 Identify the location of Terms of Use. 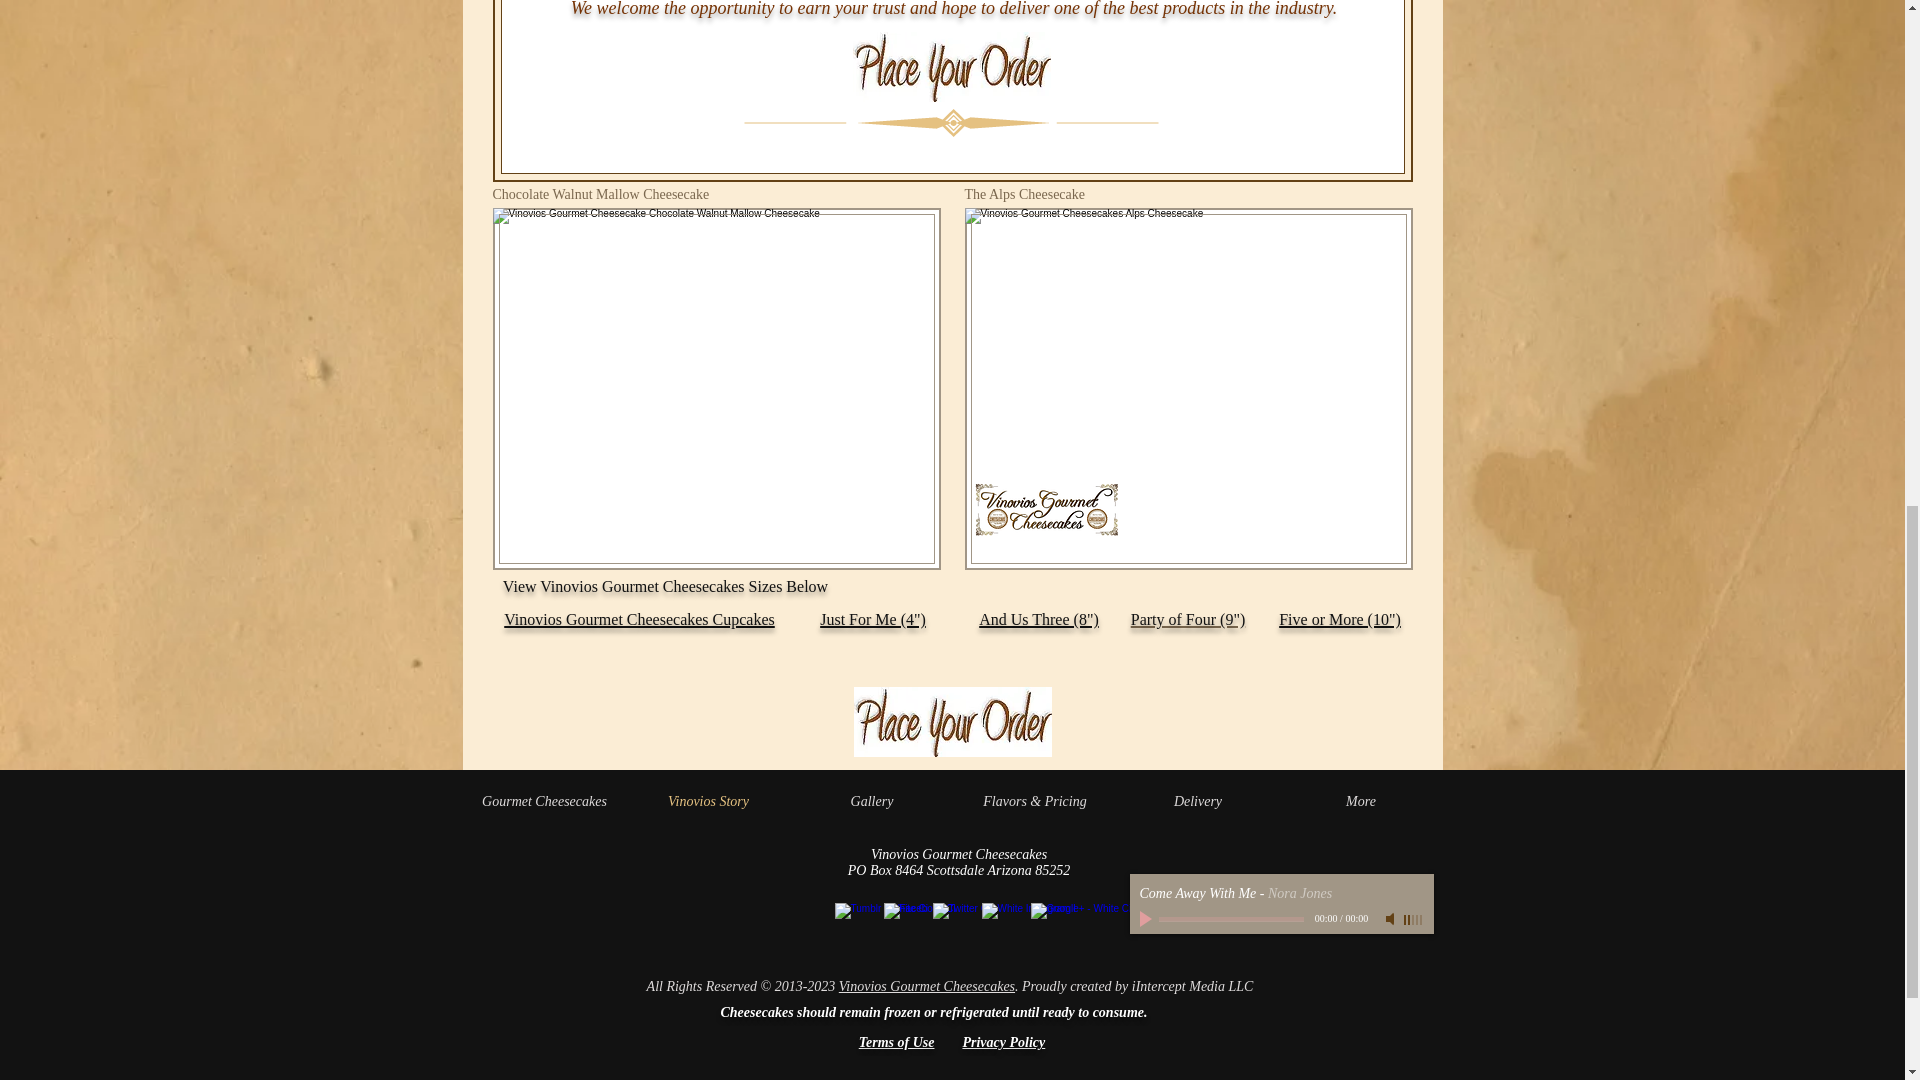
(896, 1042).